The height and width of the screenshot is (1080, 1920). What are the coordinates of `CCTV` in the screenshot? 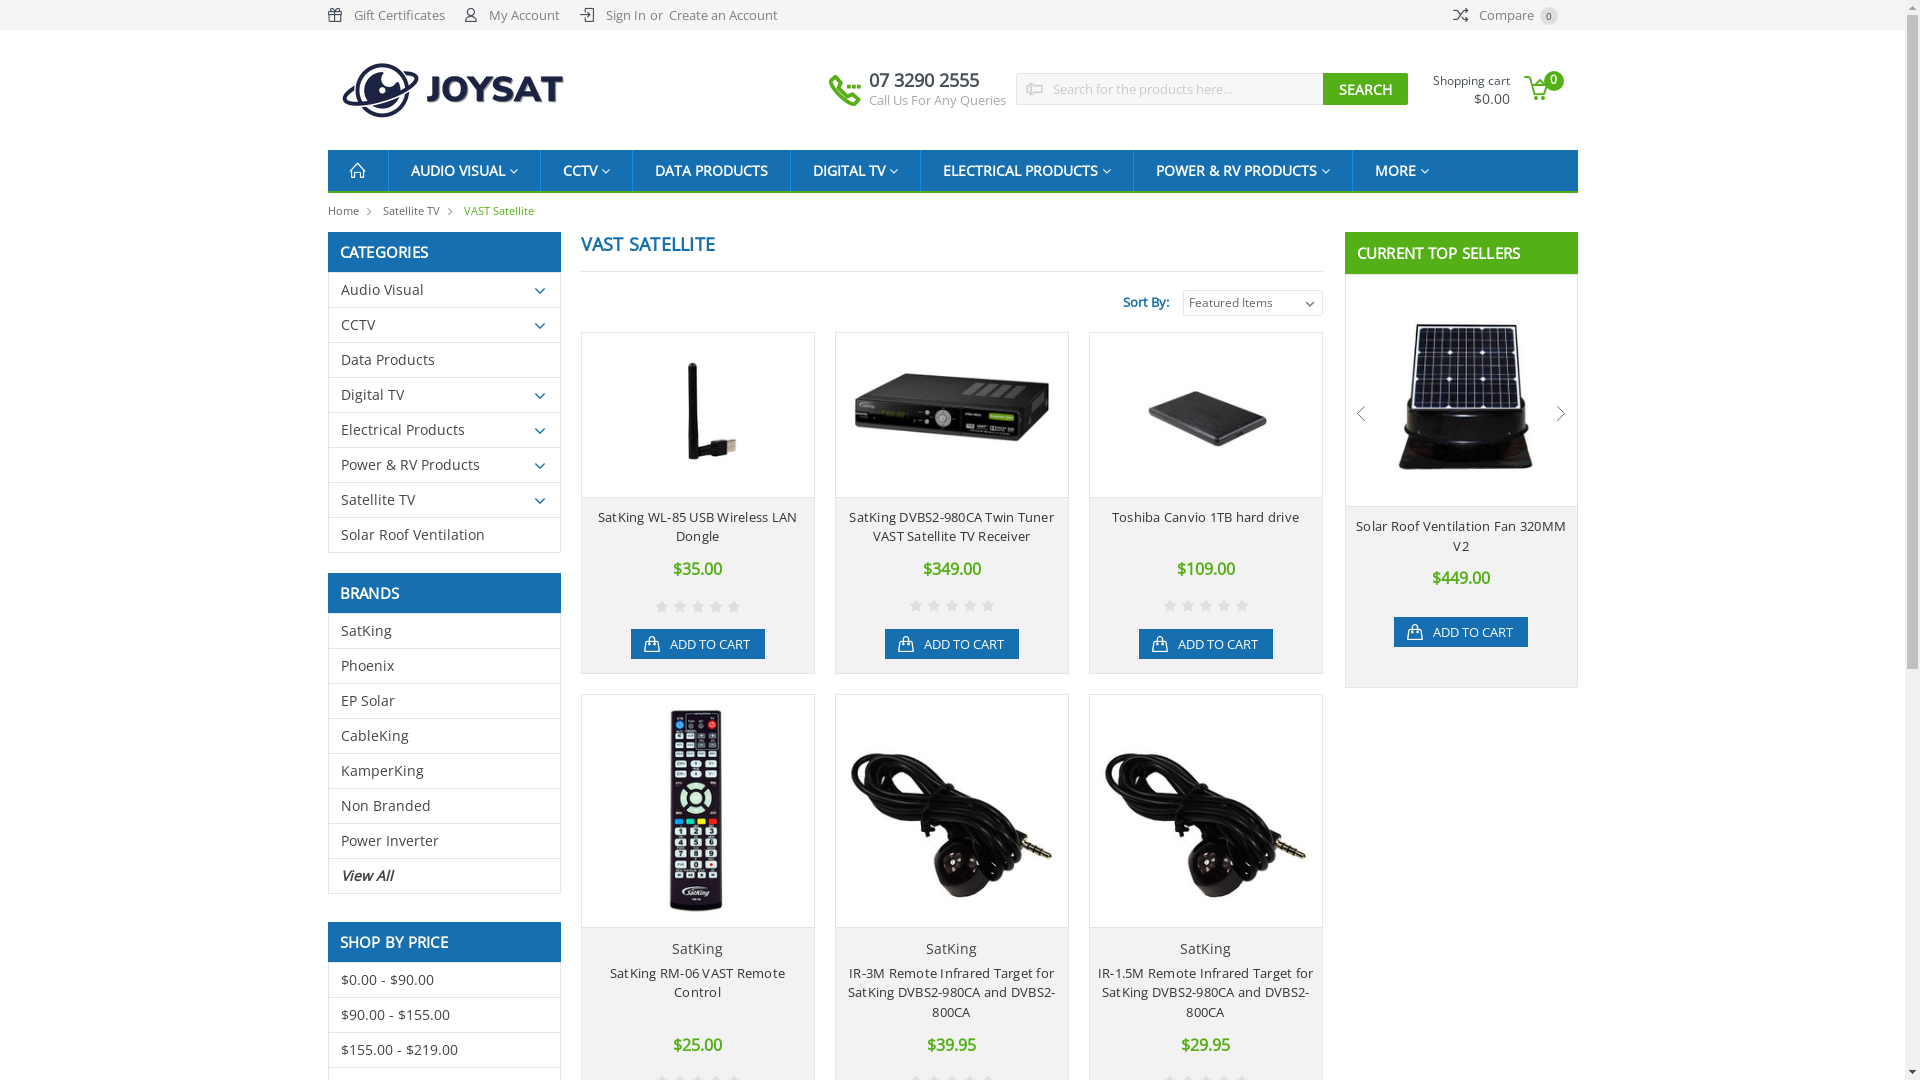 It's located at (586, 170).